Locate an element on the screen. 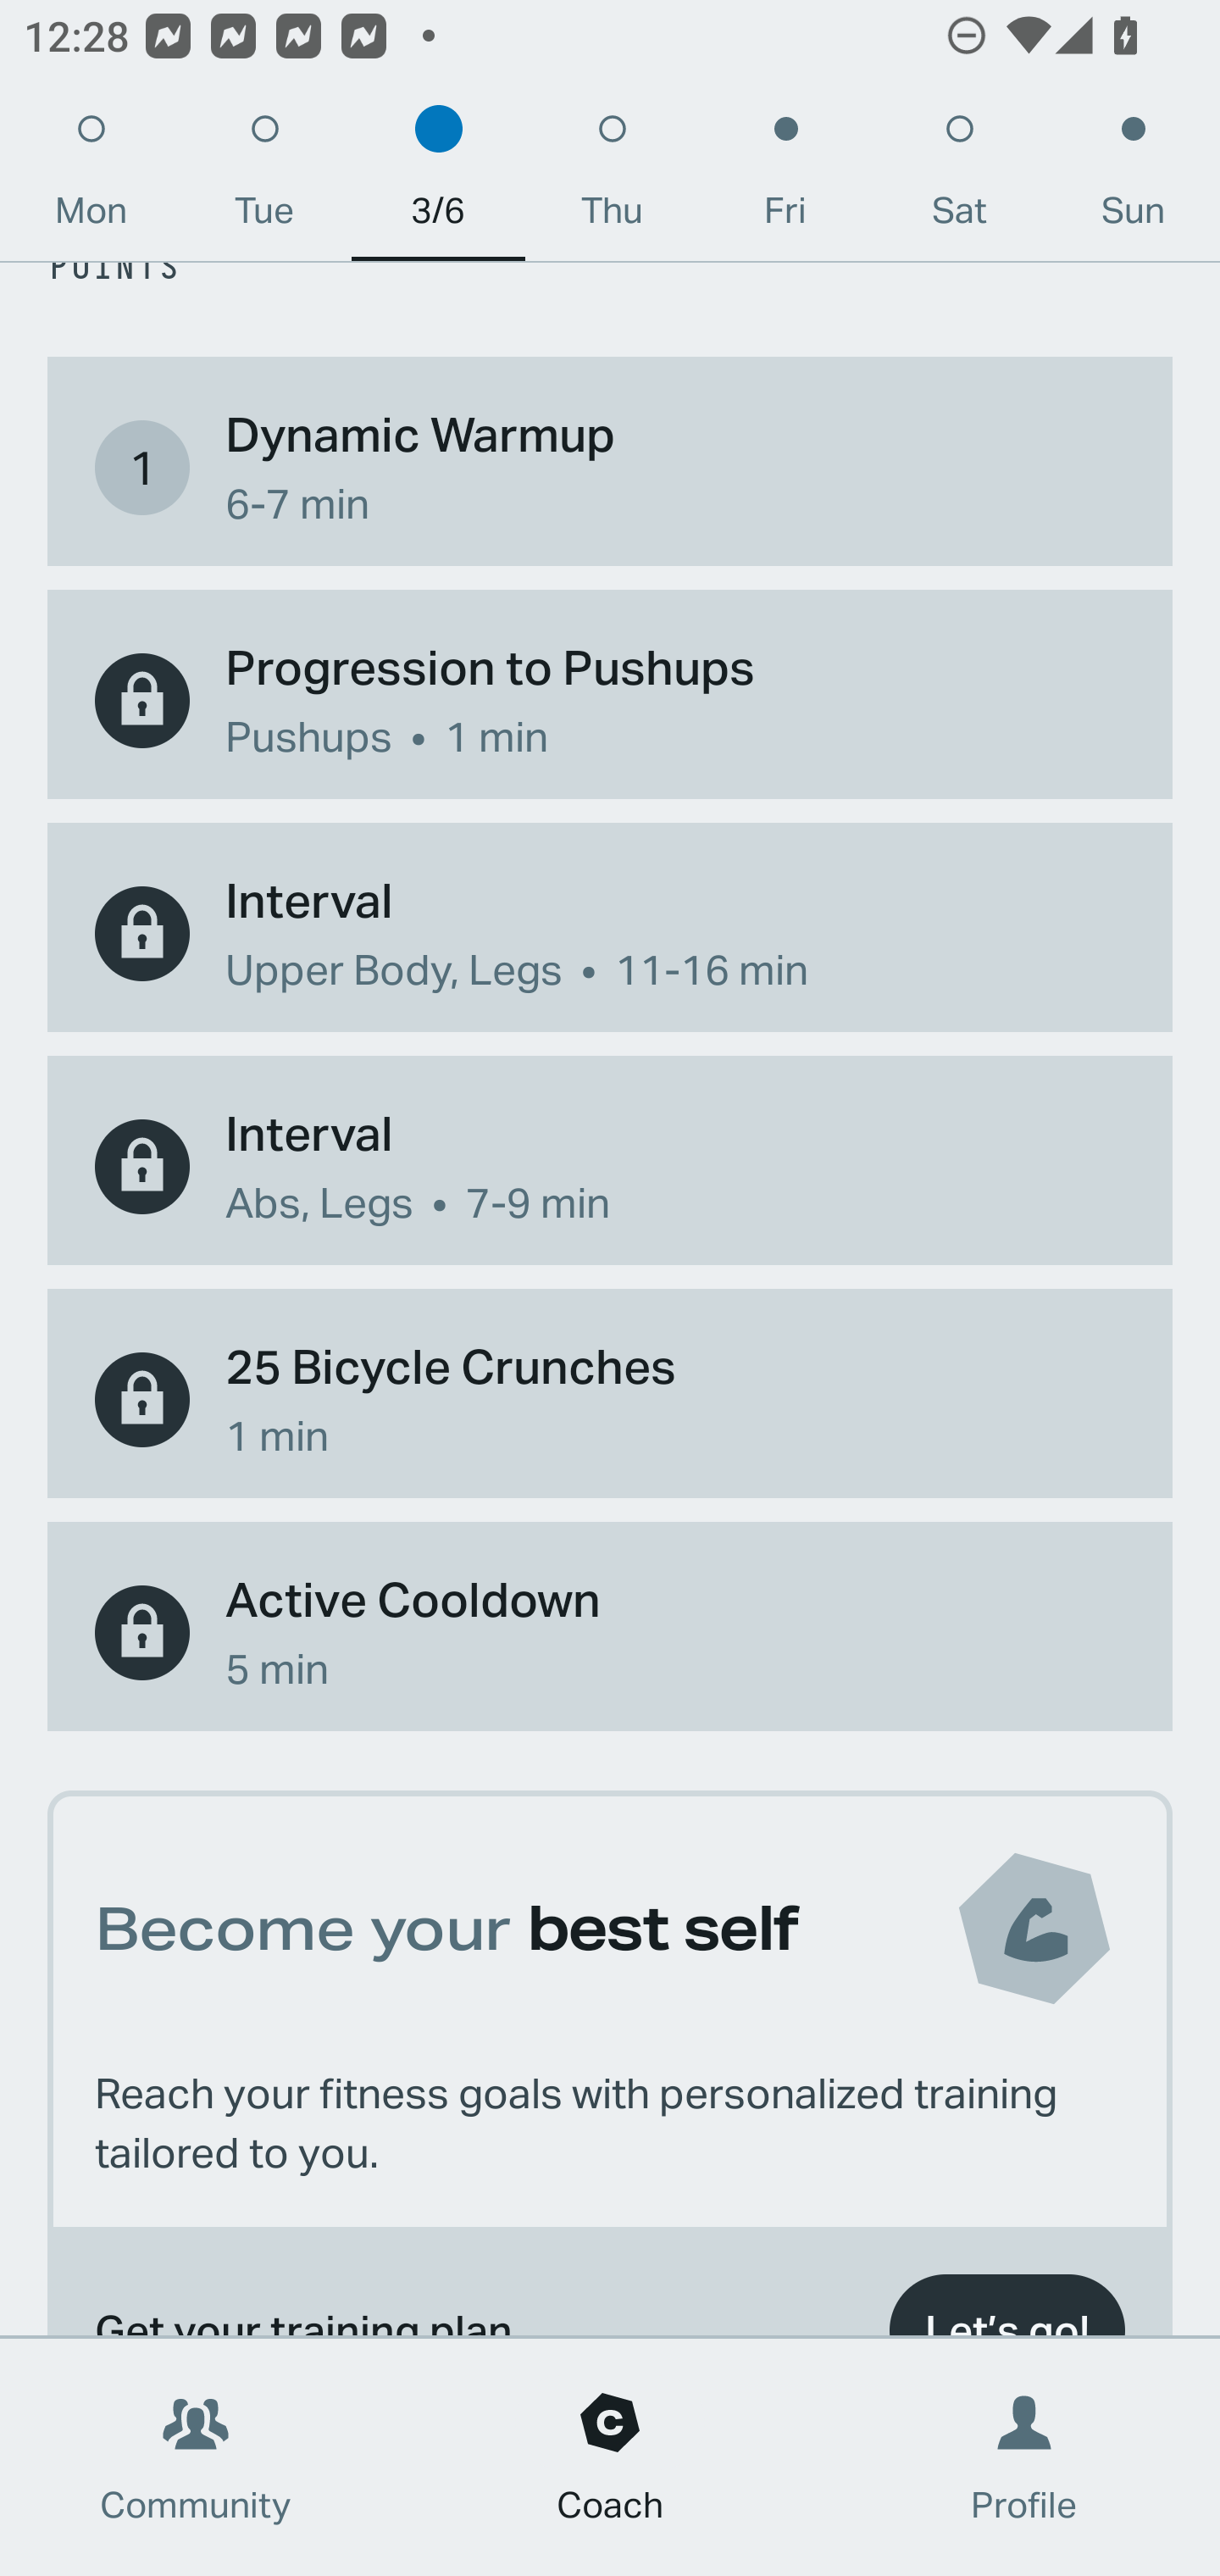  Mon is located at coordinates (91, 178).